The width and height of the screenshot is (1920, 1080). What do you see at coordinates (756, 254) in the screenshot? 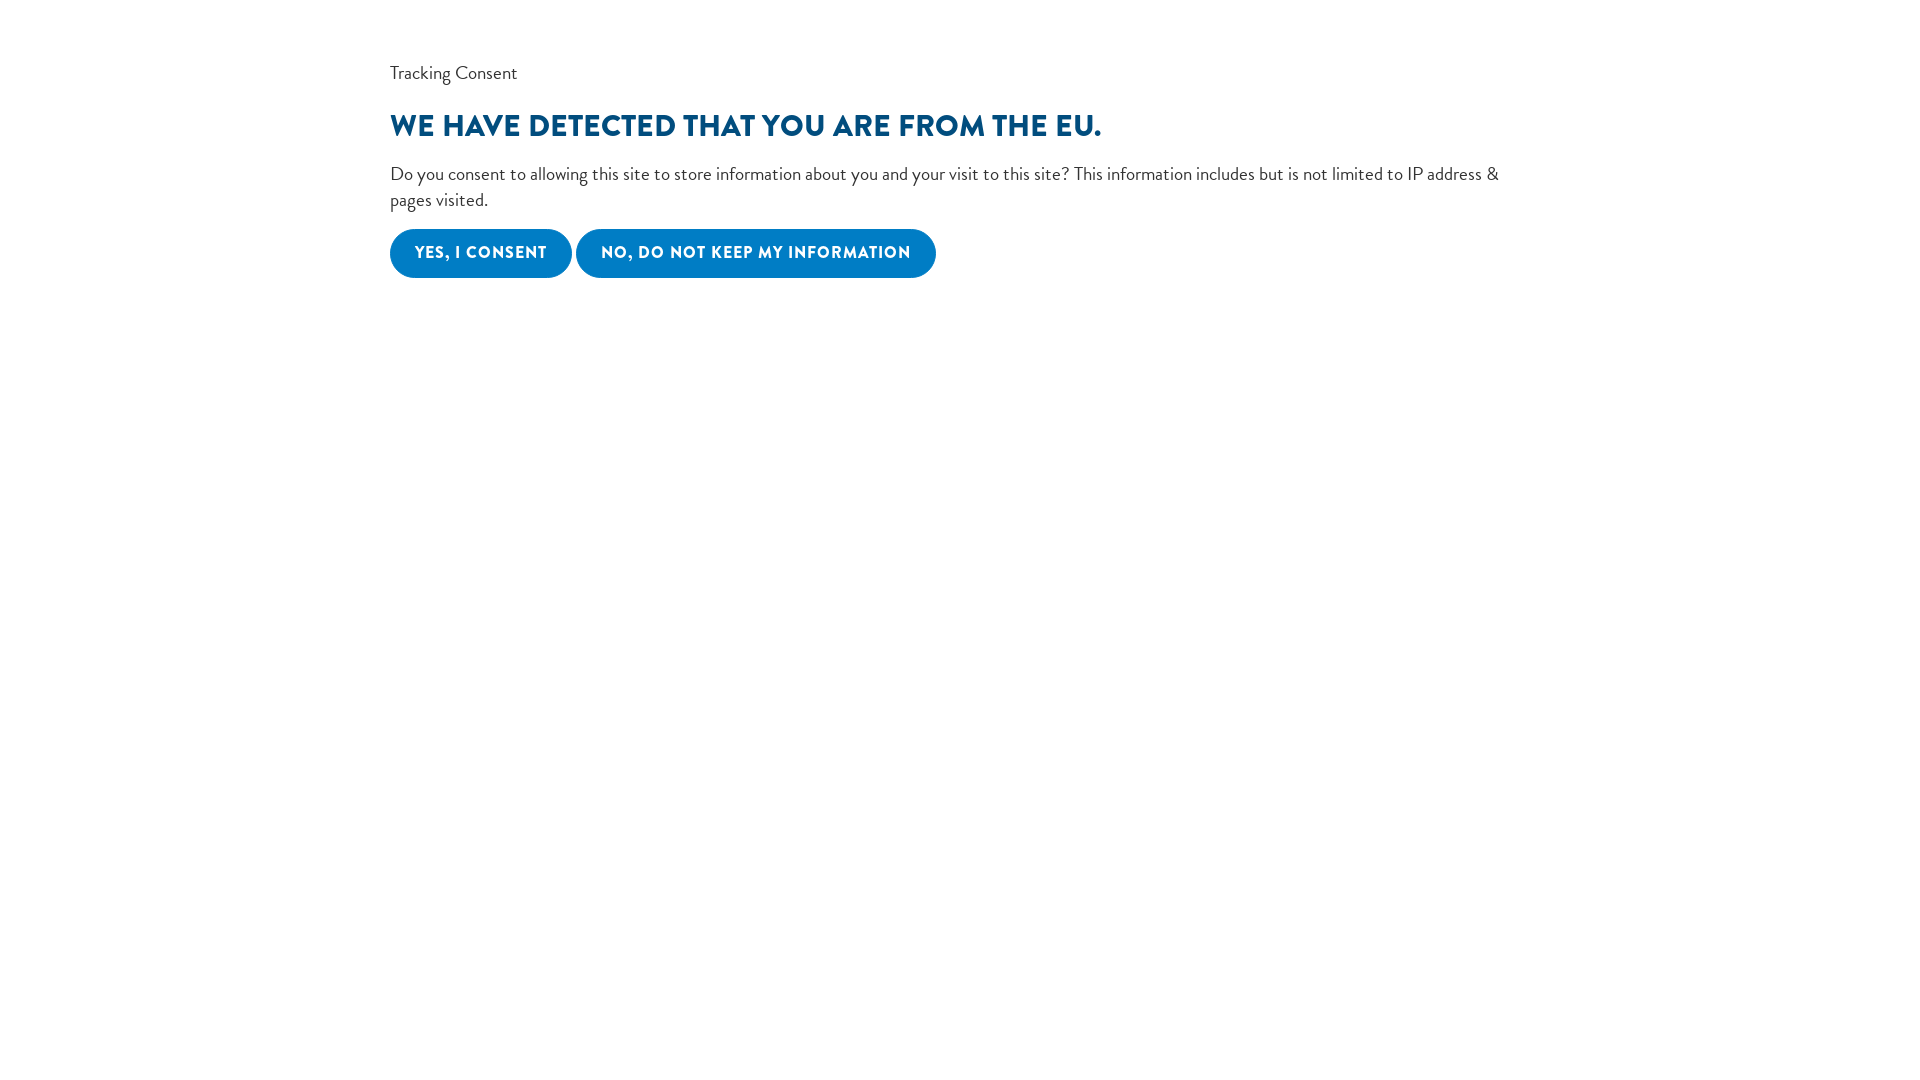
I see `NO, DO NOT KEEP MY INFORMATION` at bounding box center [756, 254].